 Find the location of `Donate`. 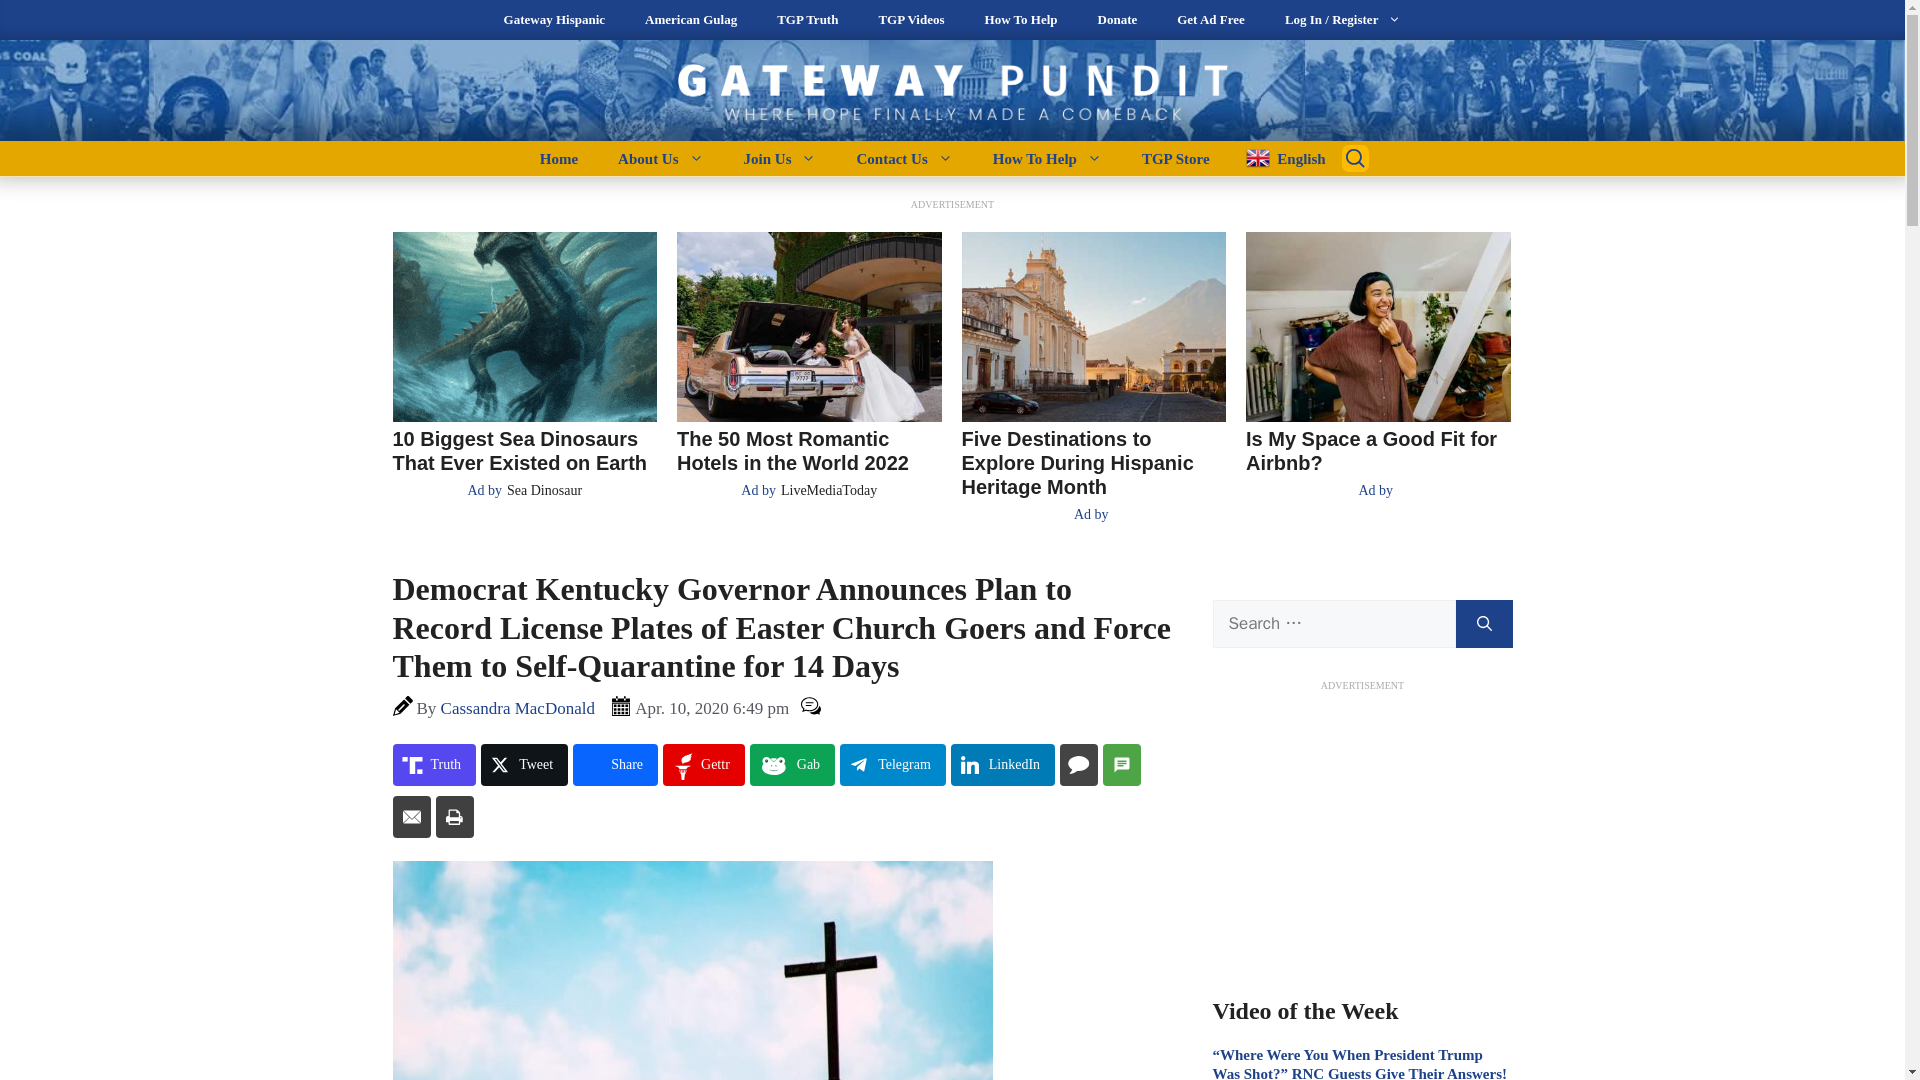

Donate is located at coordinates (1117, 20).